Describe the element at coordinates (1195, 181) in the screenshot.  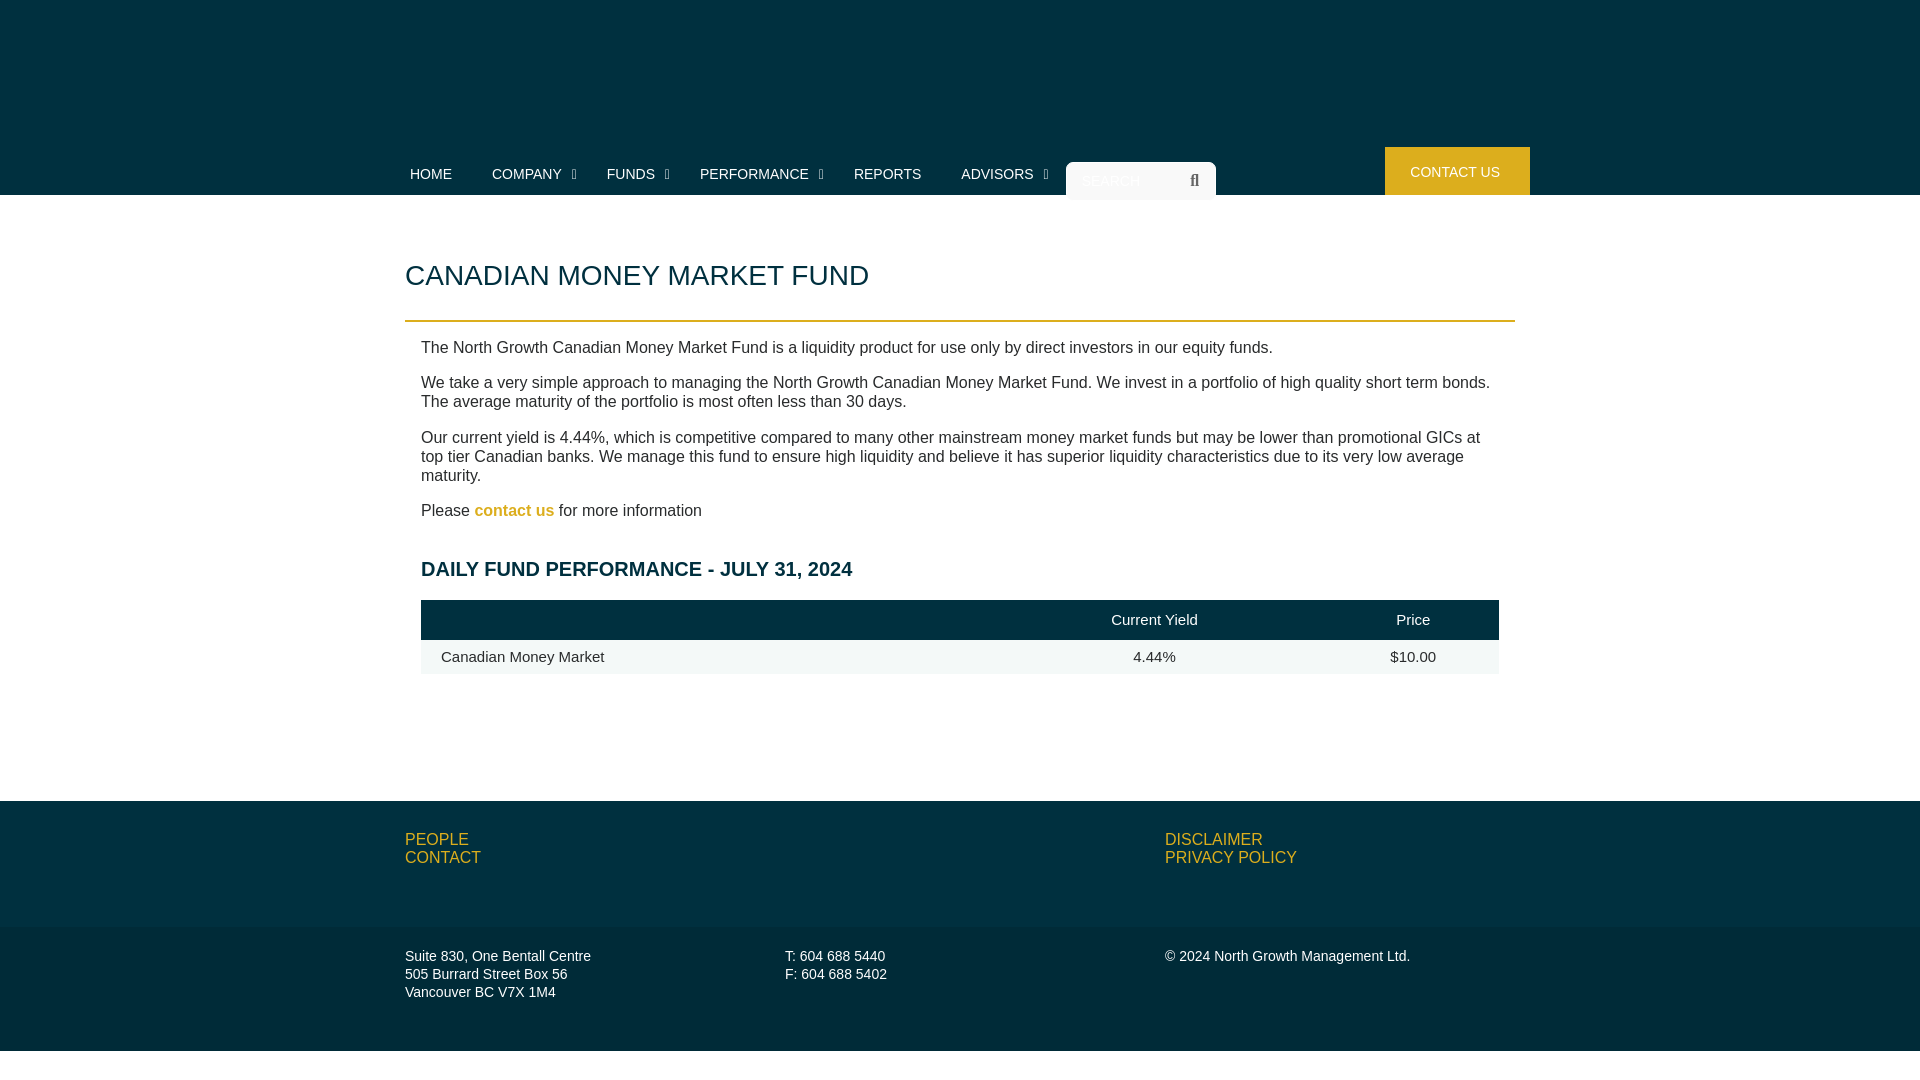
I see `Search` at that location.